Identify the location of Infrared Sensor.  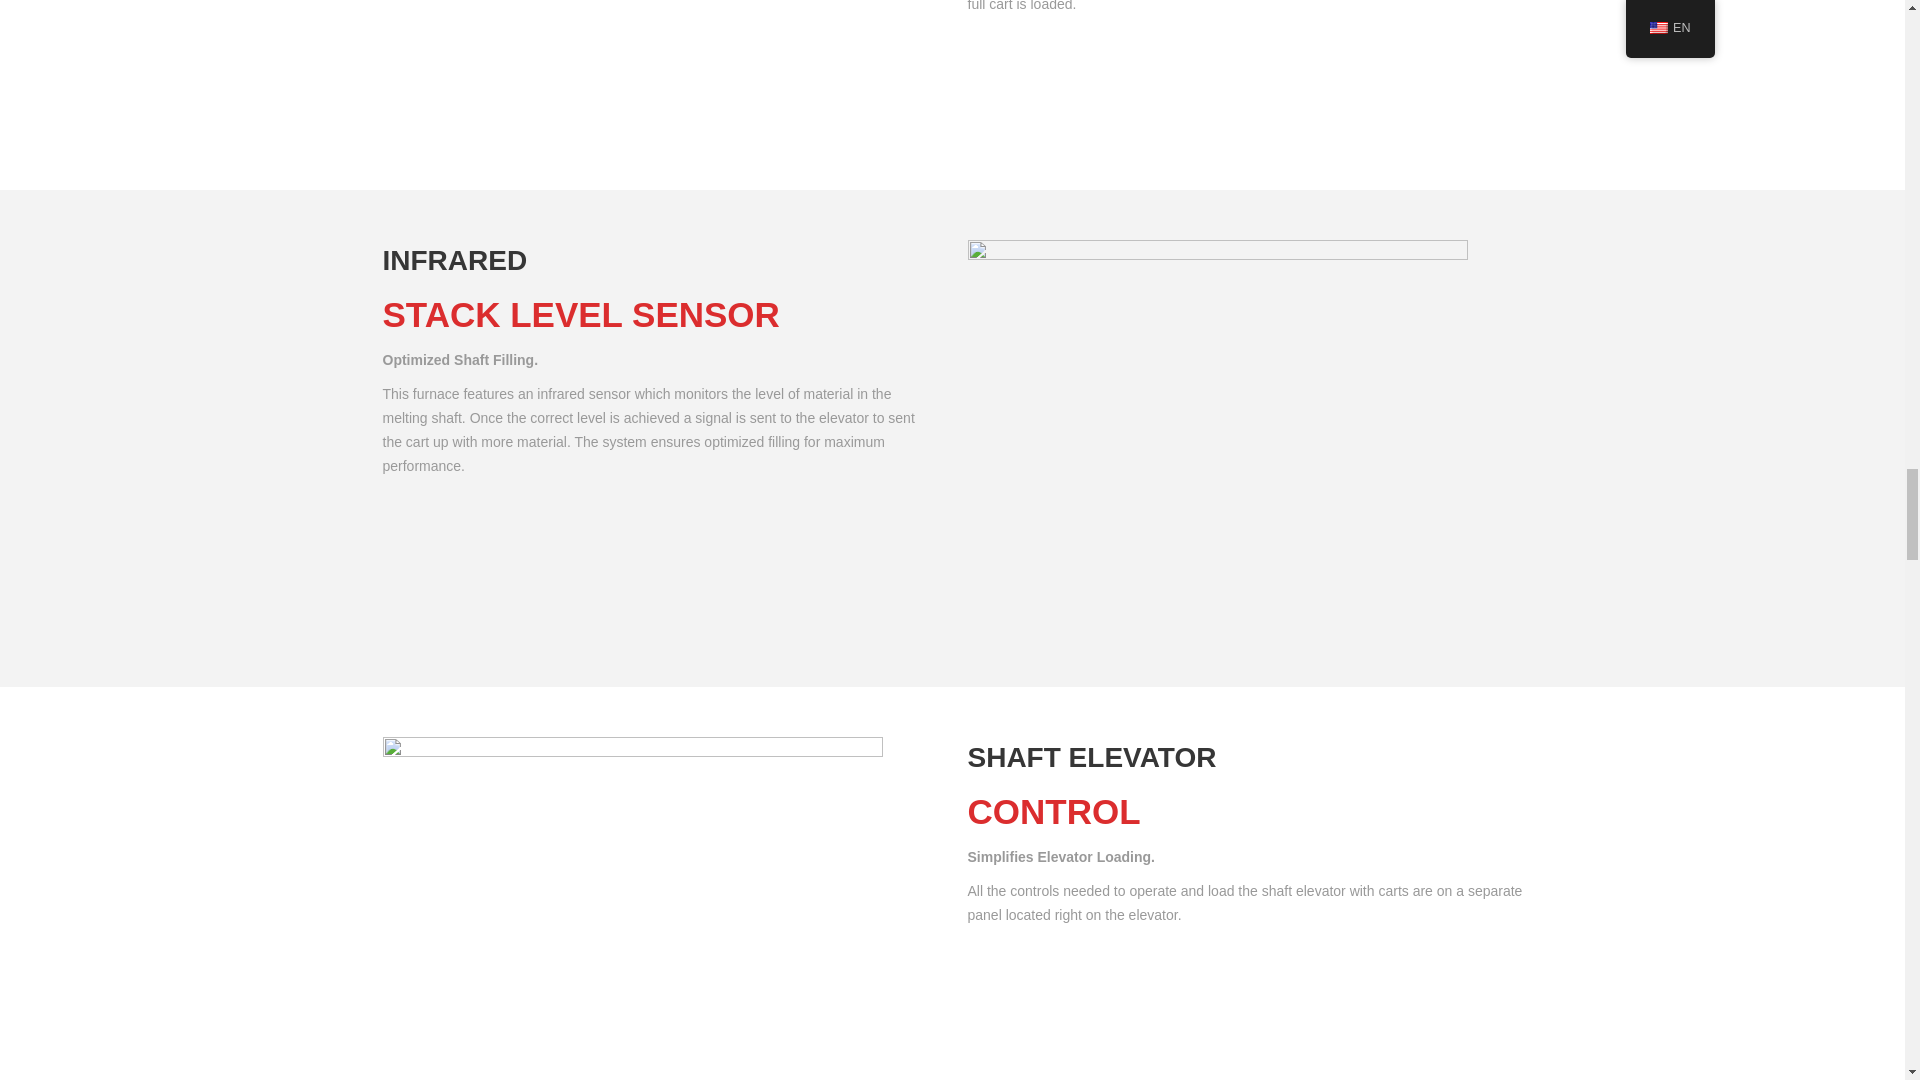
(1218, 438).